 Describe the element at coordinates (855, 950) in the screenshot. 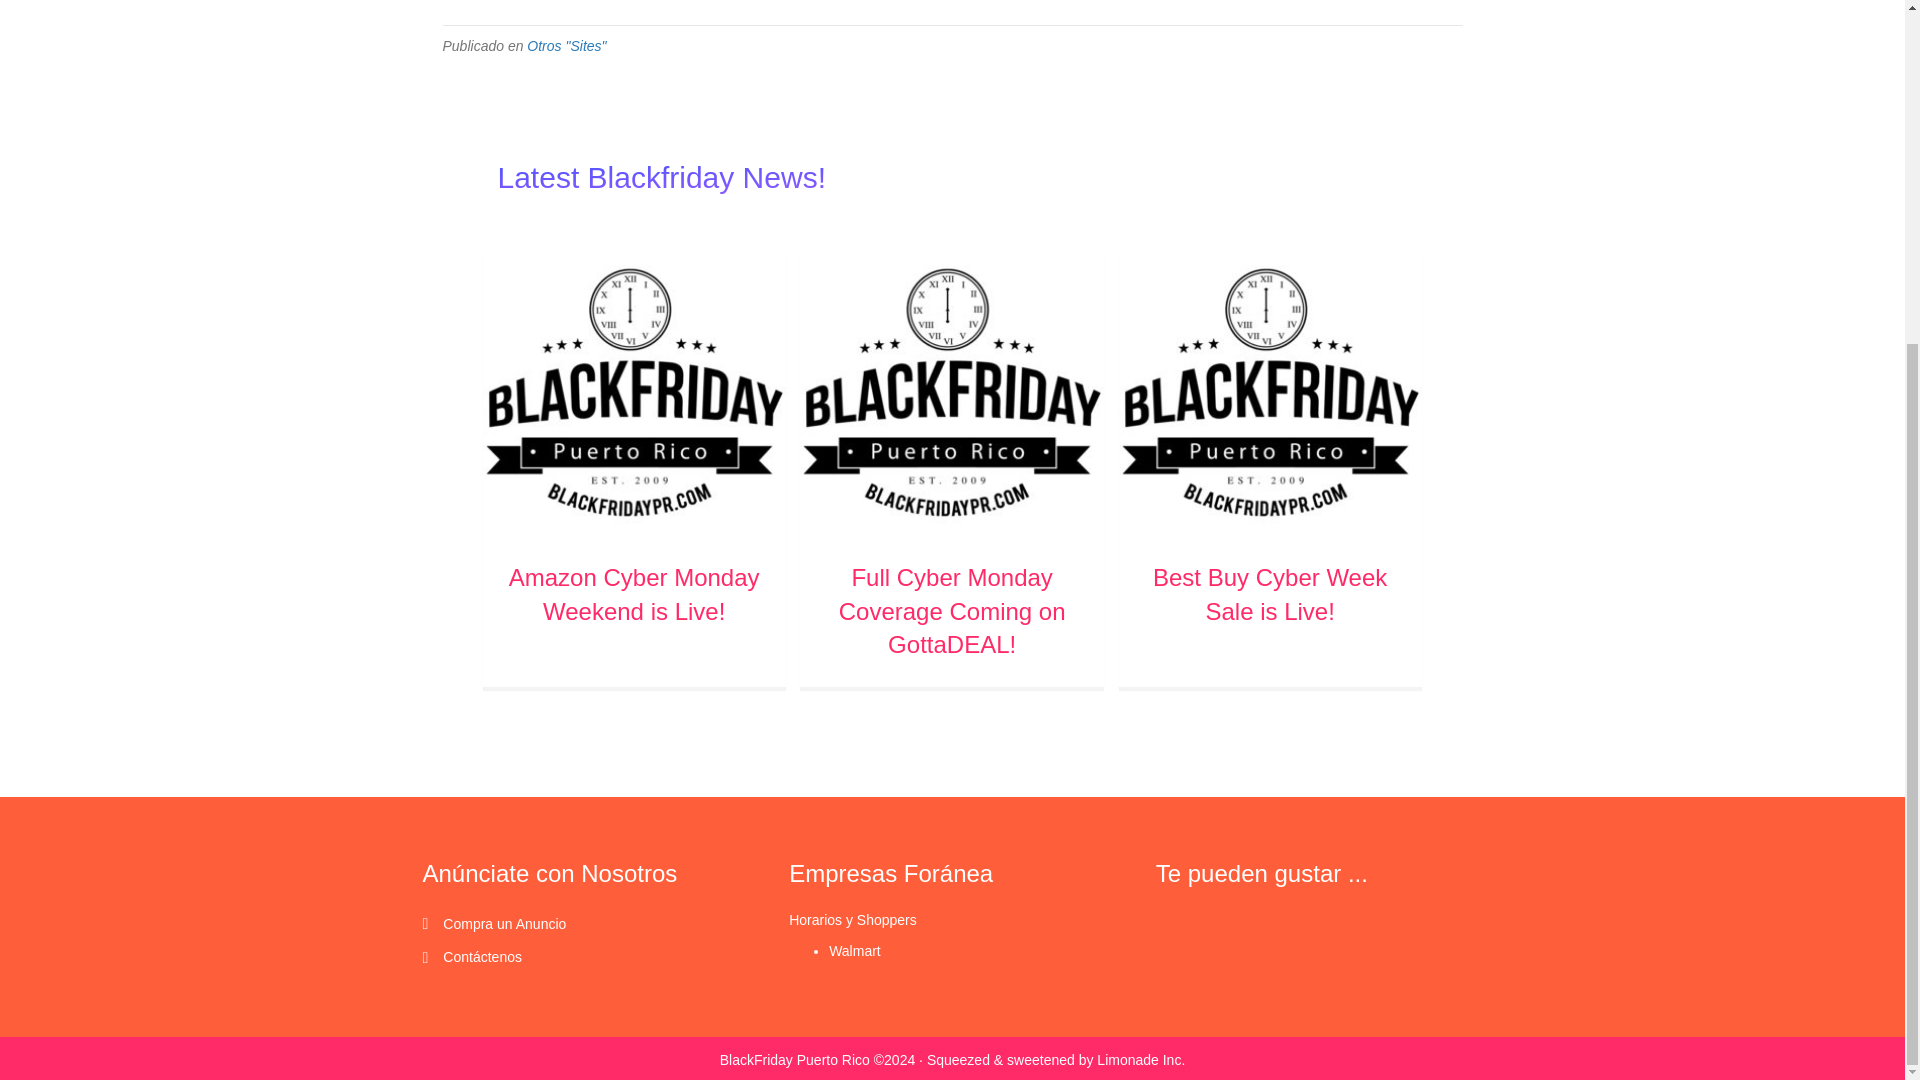

I see `Walmart` at that location.